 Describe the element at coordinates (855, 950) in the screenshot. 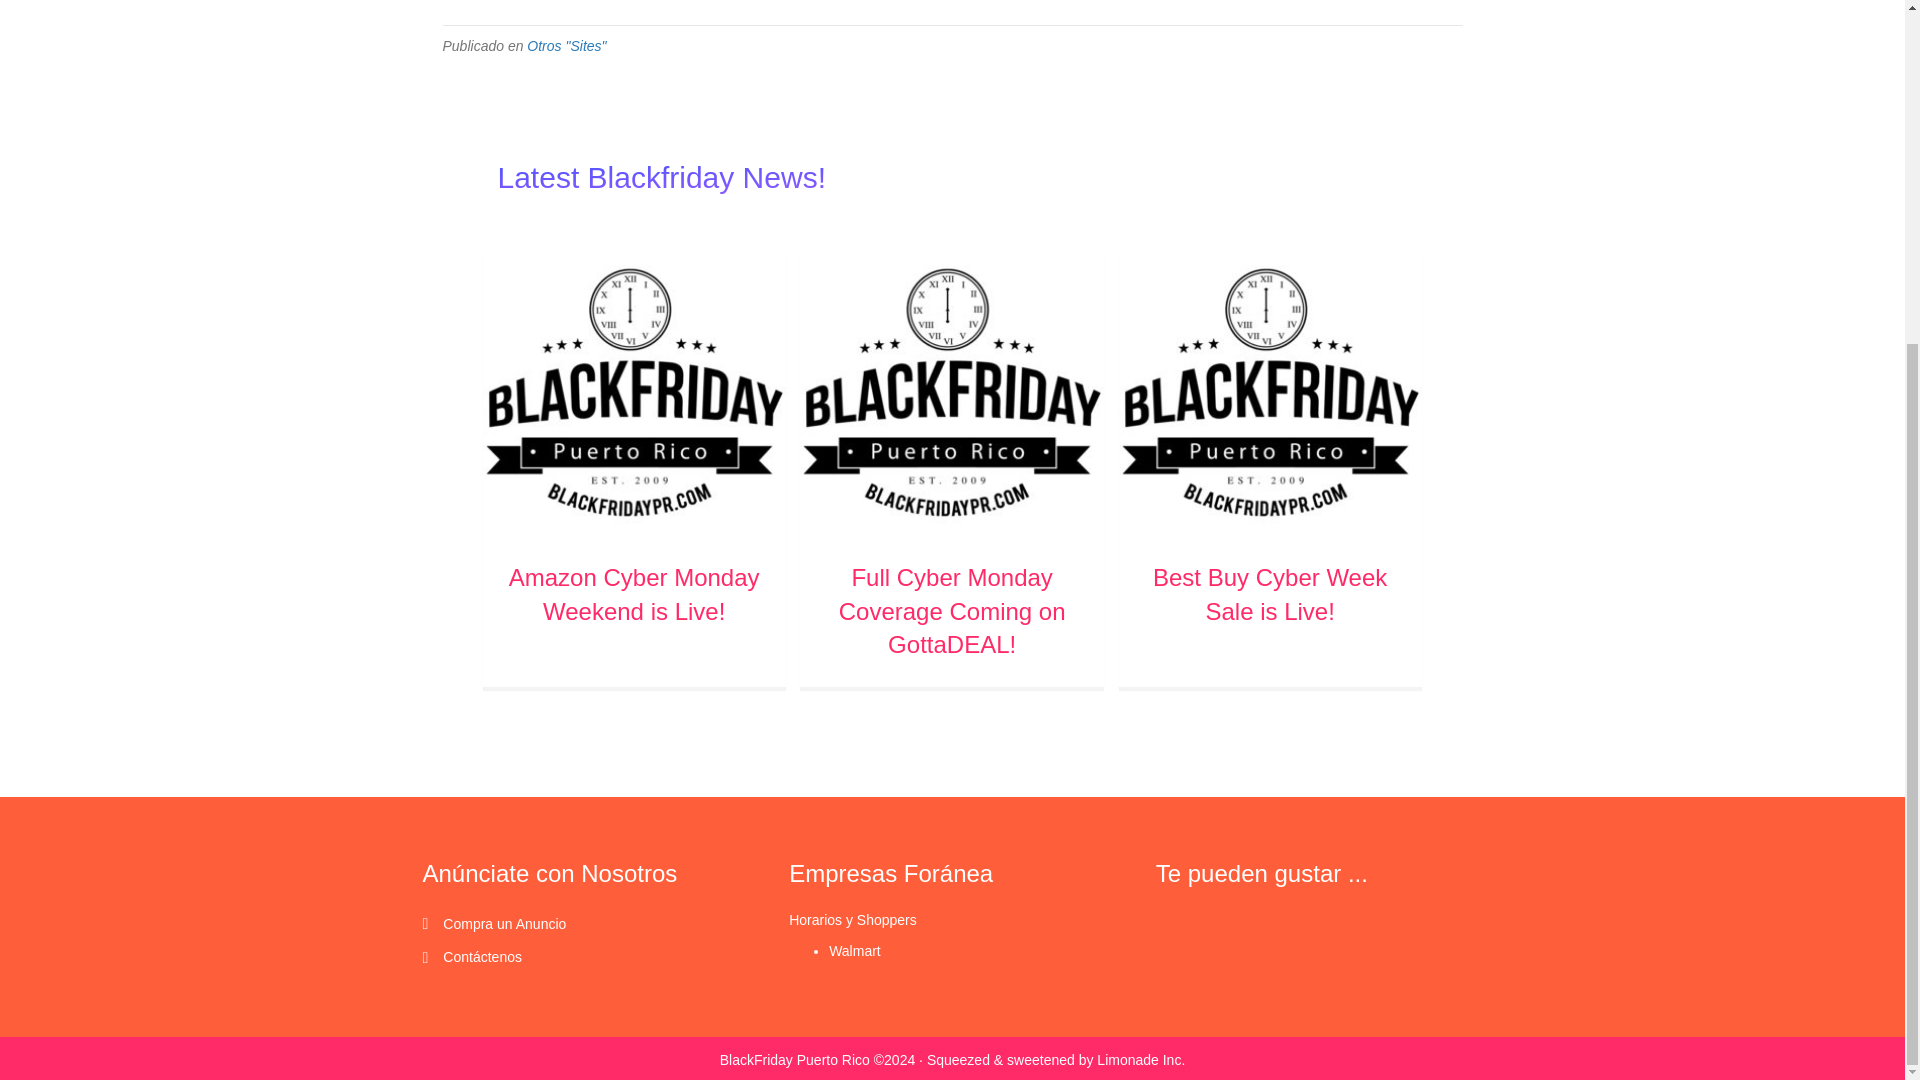

I see `Walmart` at that location.